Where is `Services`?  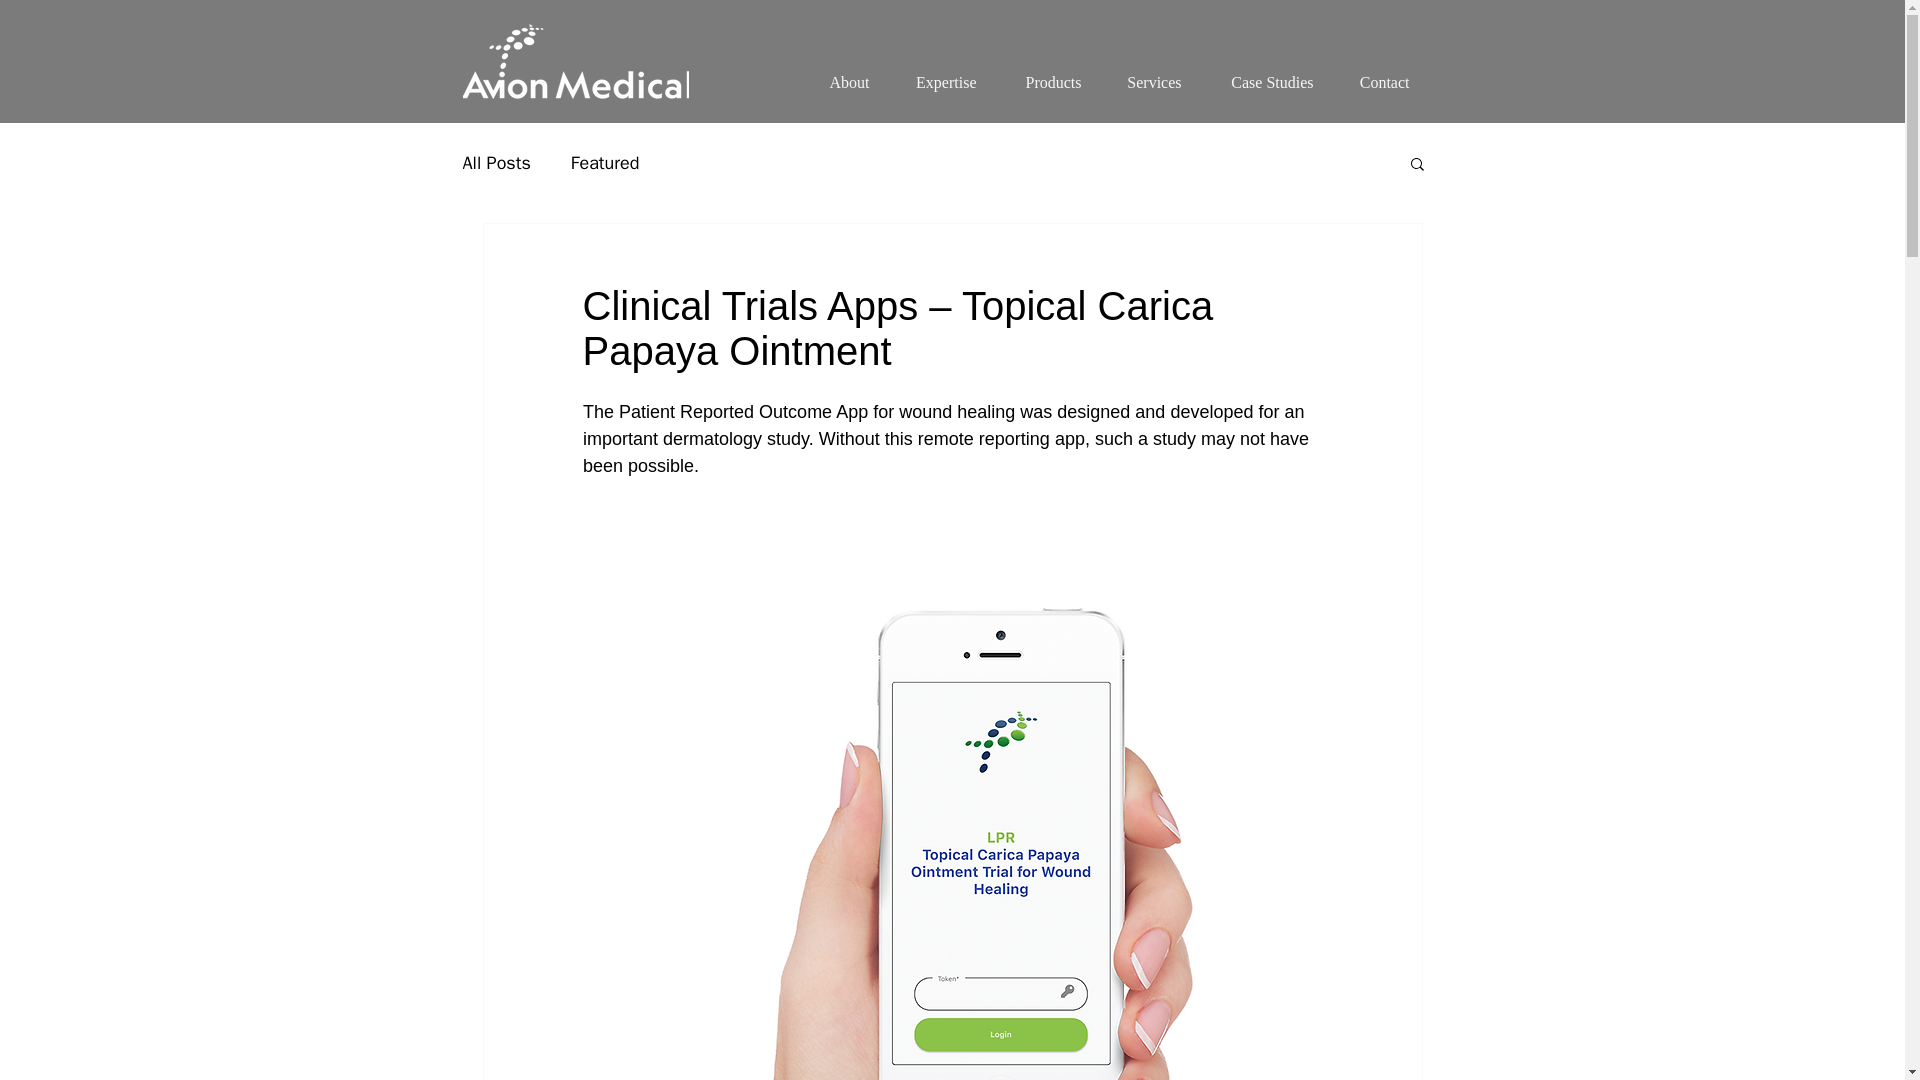 Services is located at coordinates (1150, 74).